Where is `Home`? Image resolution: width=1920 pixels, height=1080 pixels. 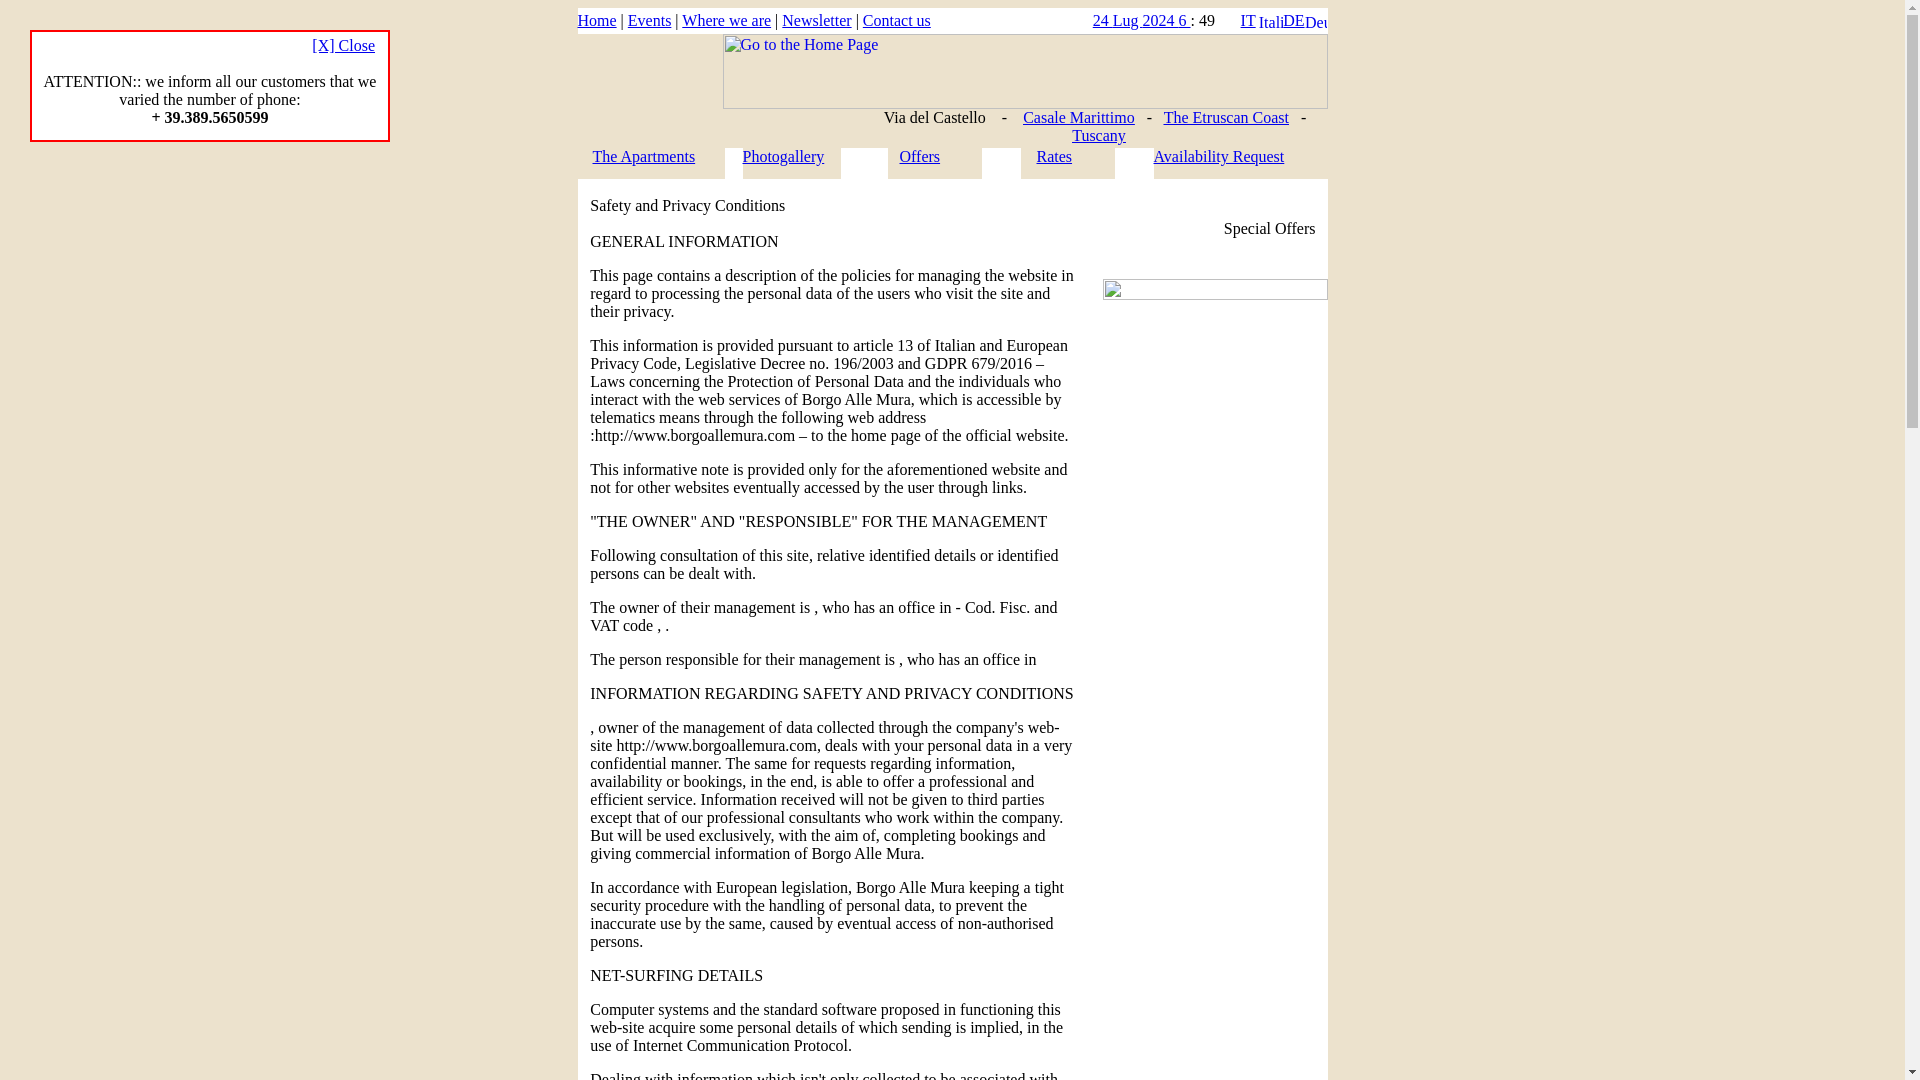 Home is located at coordinates (596, 20).